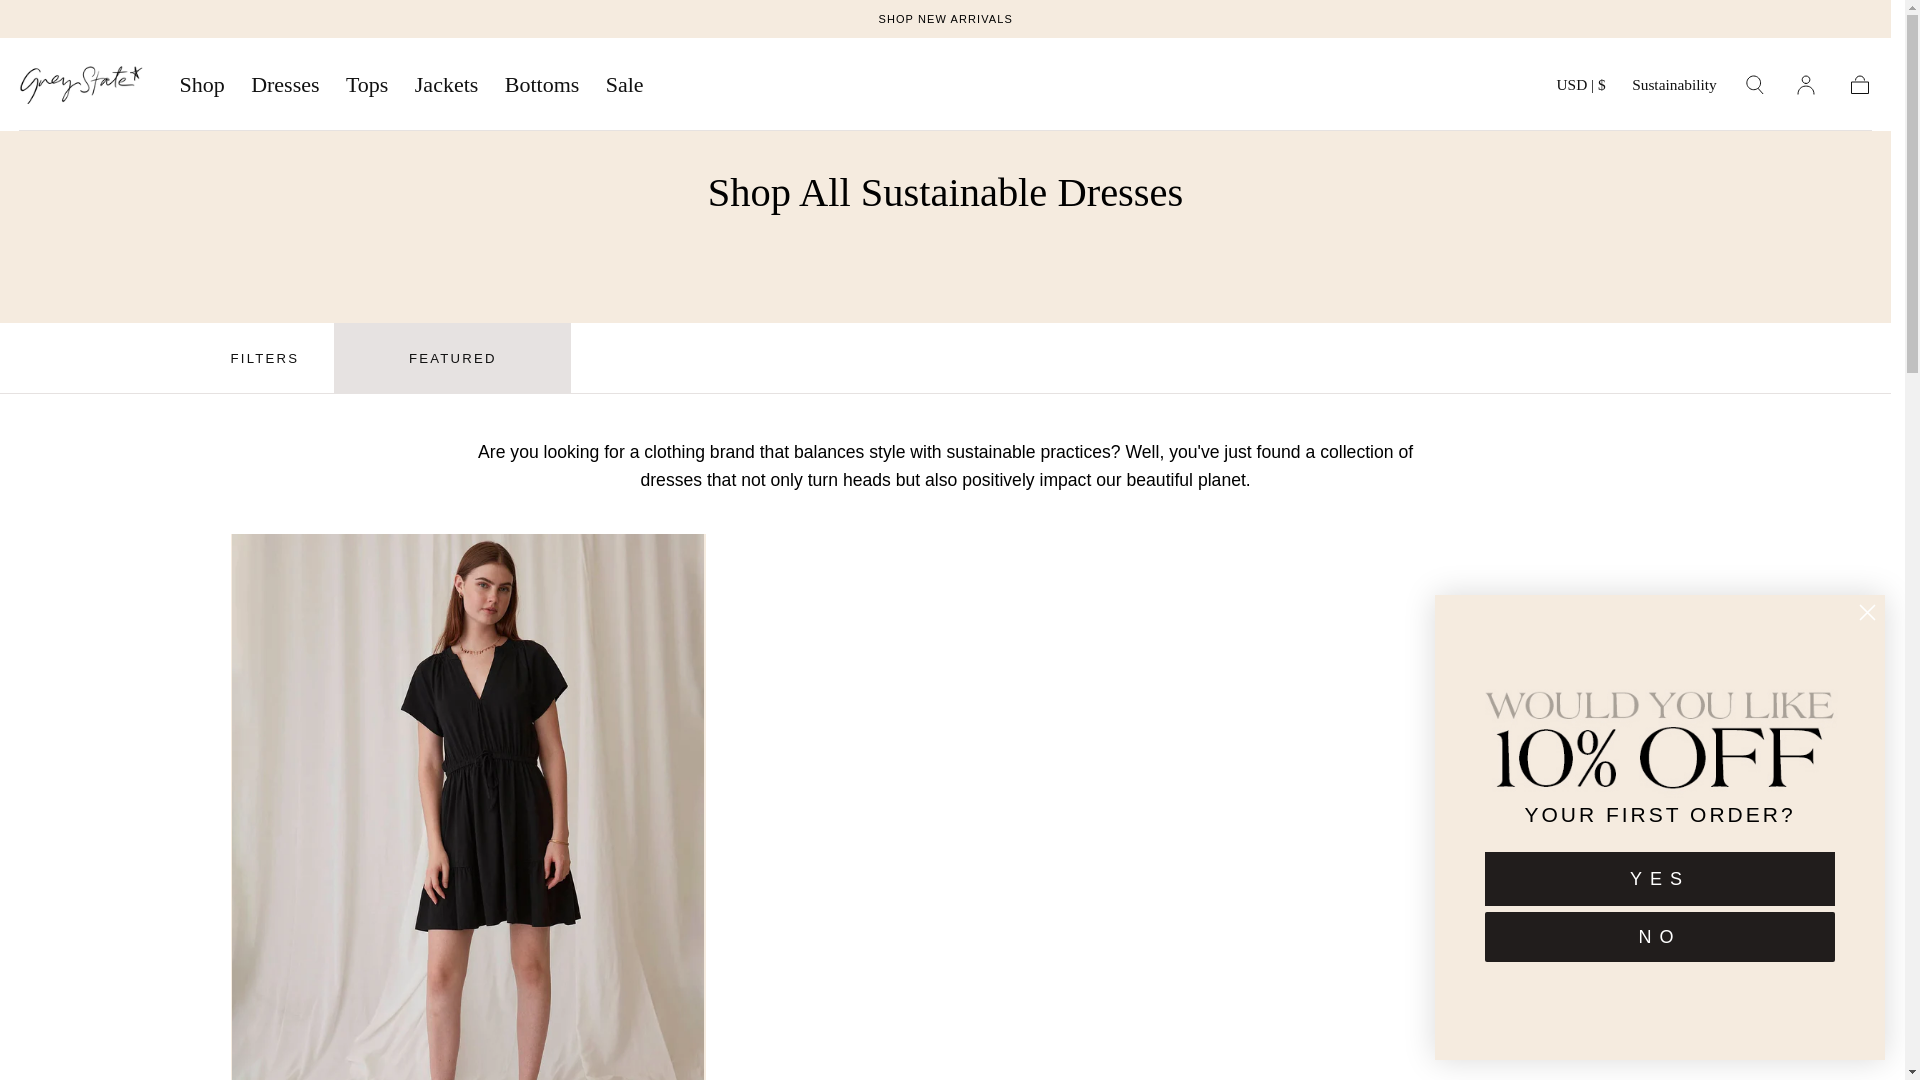  I want to click on Skip to content, so click(98, 27).